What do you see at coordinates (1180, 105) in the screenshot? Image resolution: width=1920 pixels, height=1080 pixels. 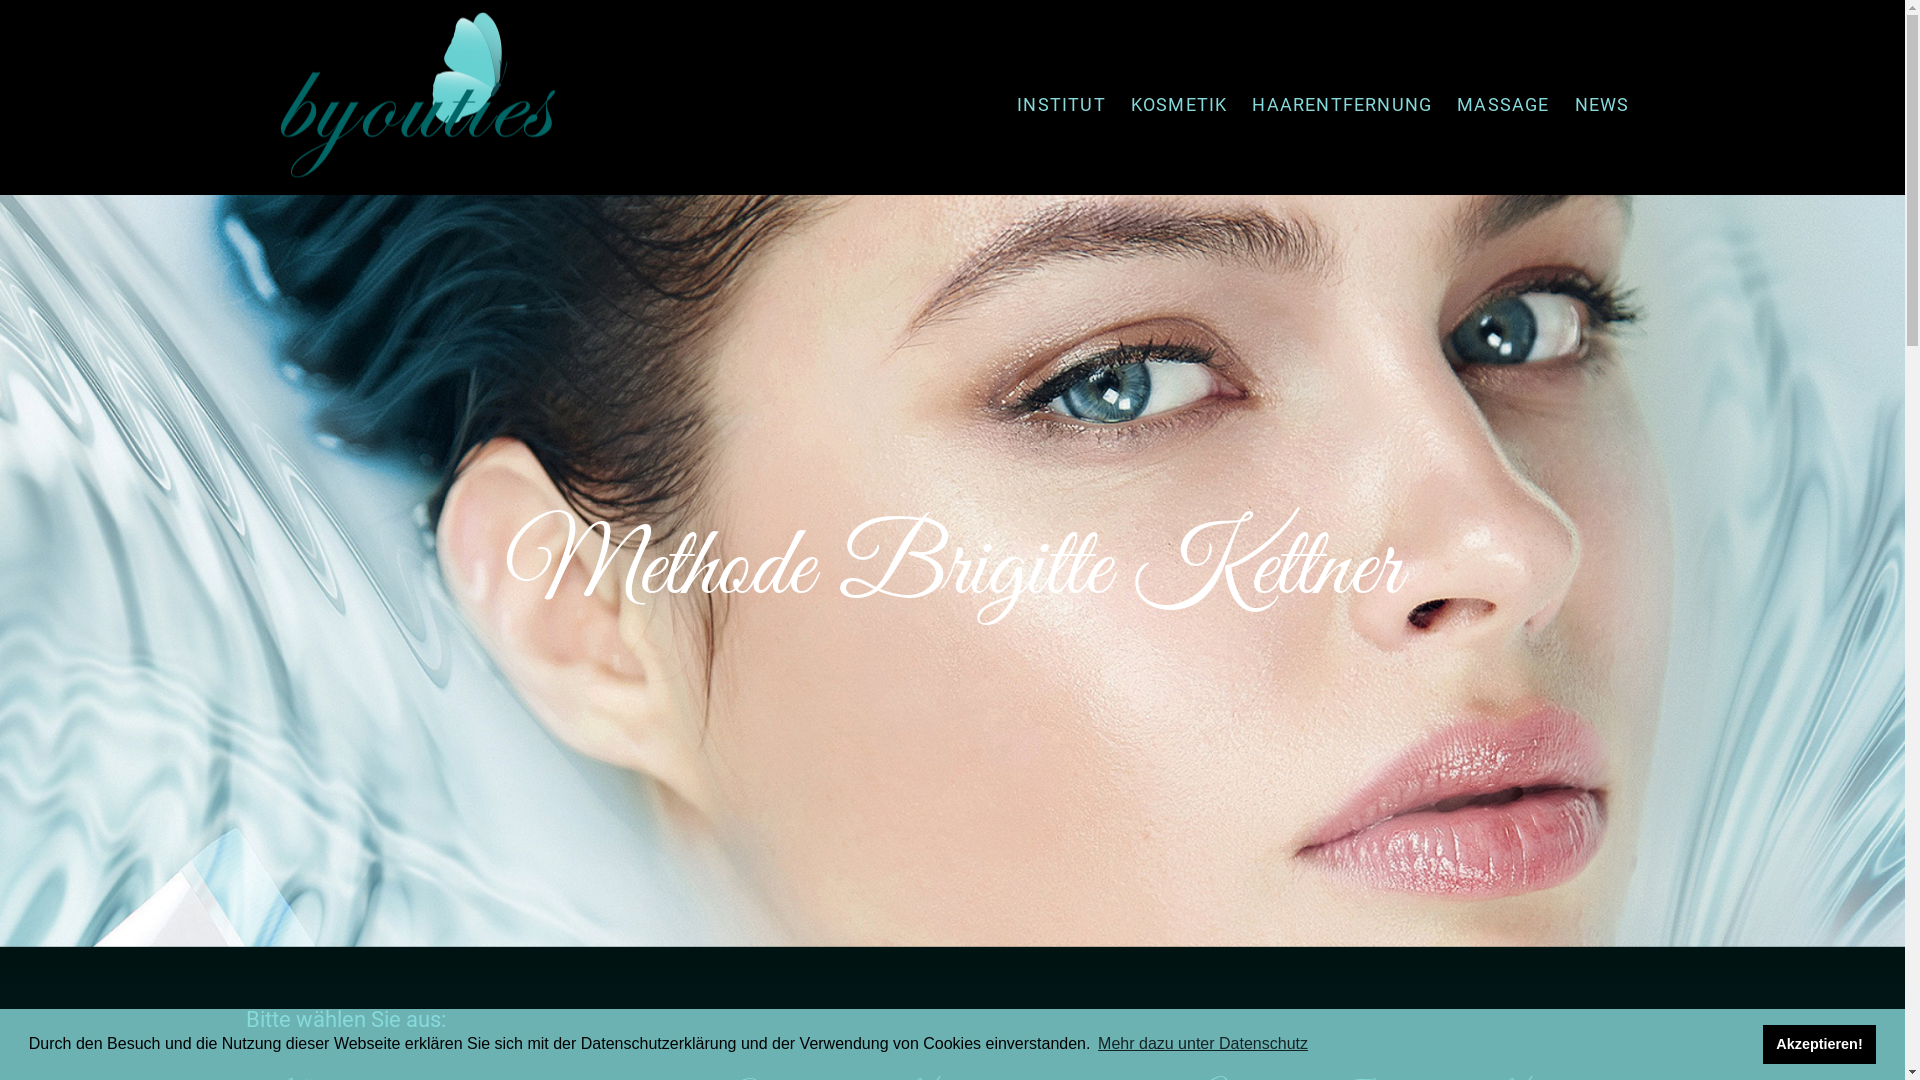 I see `KOSMETIK` at bounding box center [1180, 105].